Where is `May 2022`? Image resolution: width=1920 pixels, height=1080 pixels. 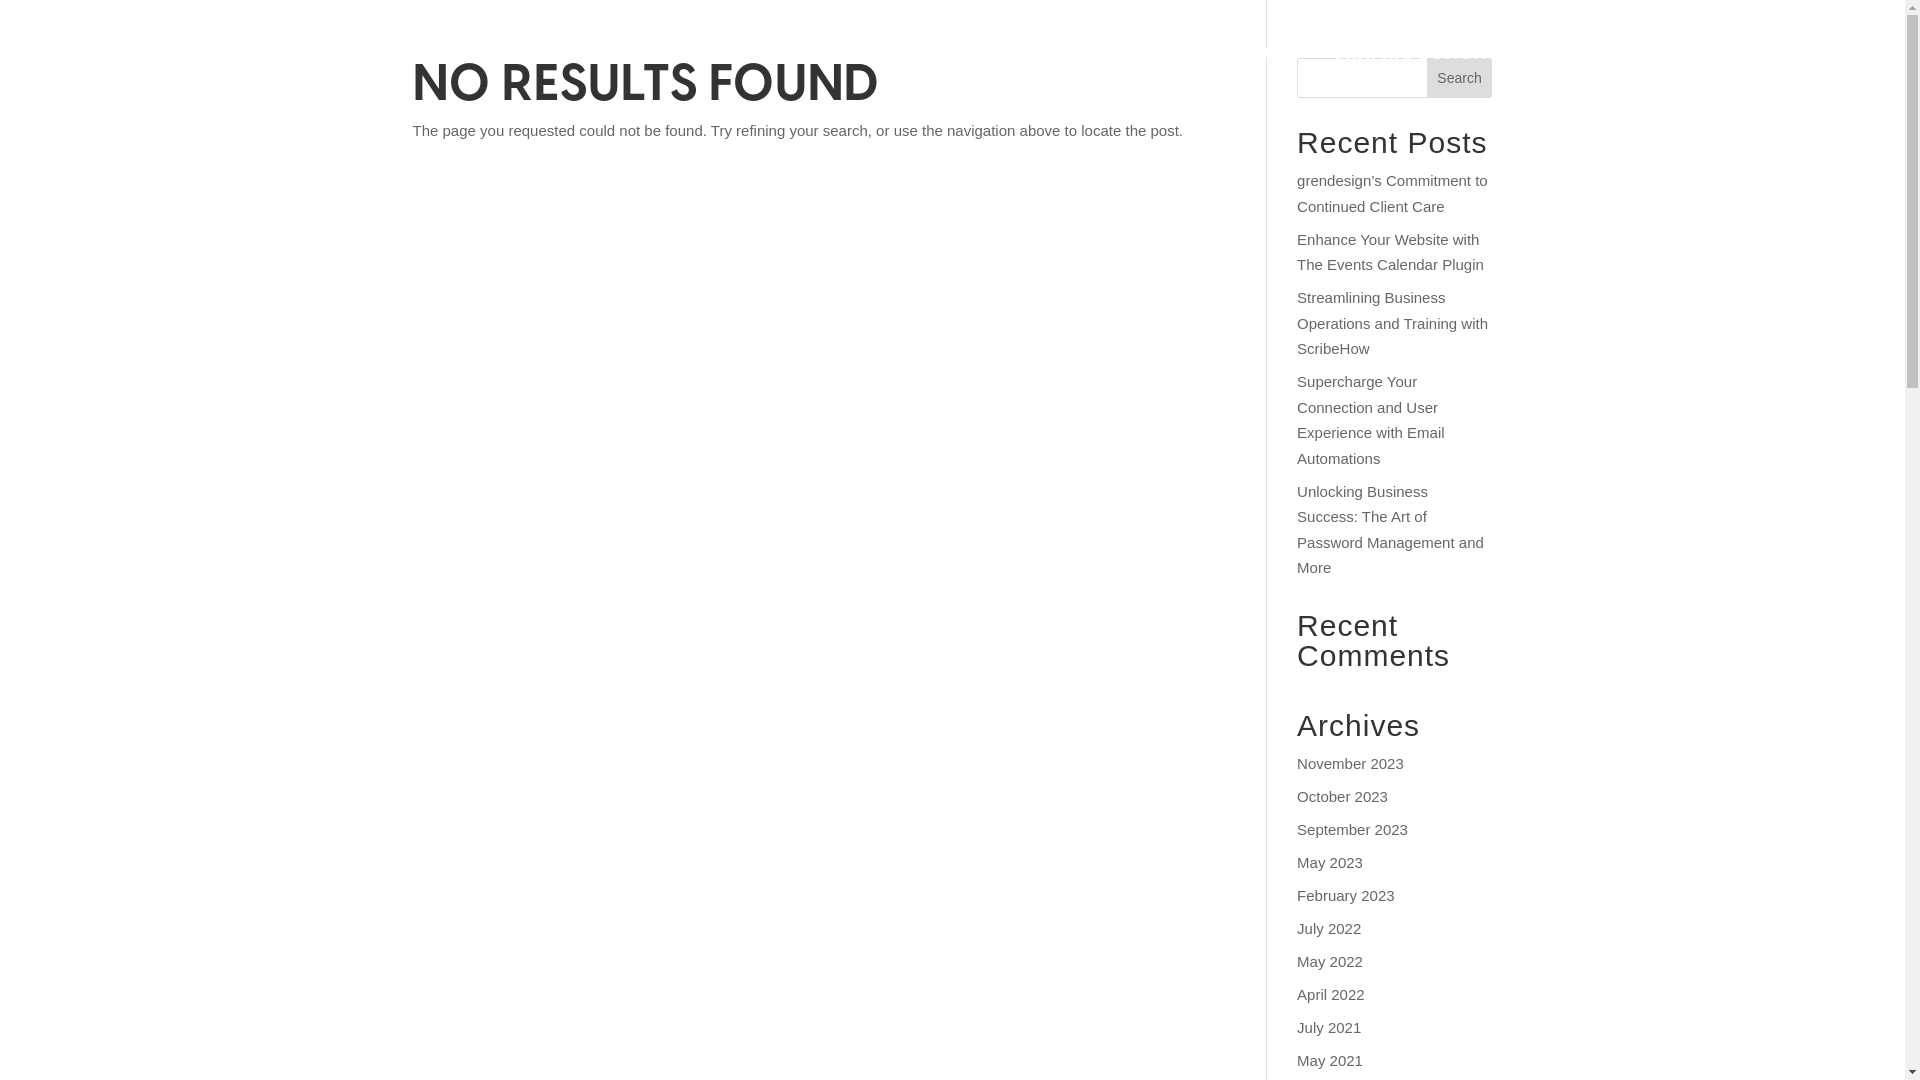 May 2022 is located at coordinates (1330, 960).